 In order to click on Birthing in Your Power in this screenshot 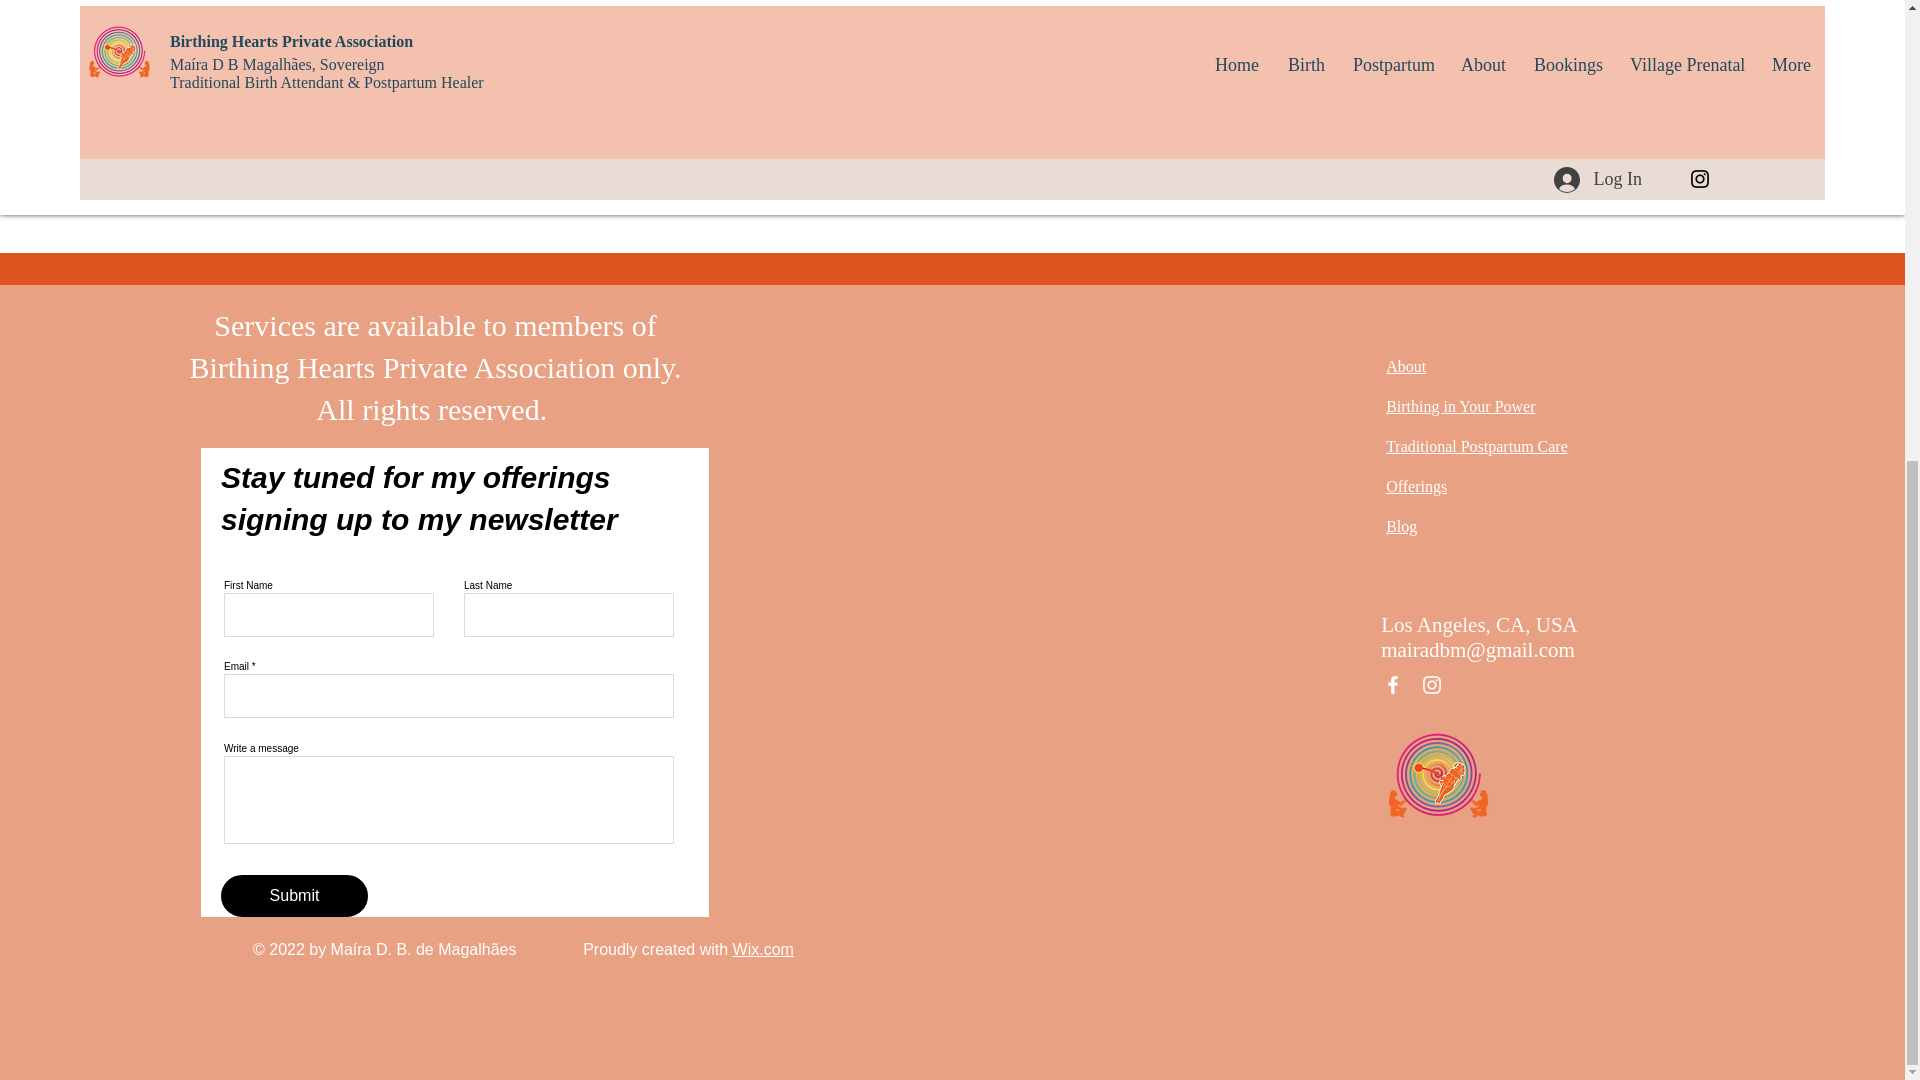, I will do `click(1460, 406)`.